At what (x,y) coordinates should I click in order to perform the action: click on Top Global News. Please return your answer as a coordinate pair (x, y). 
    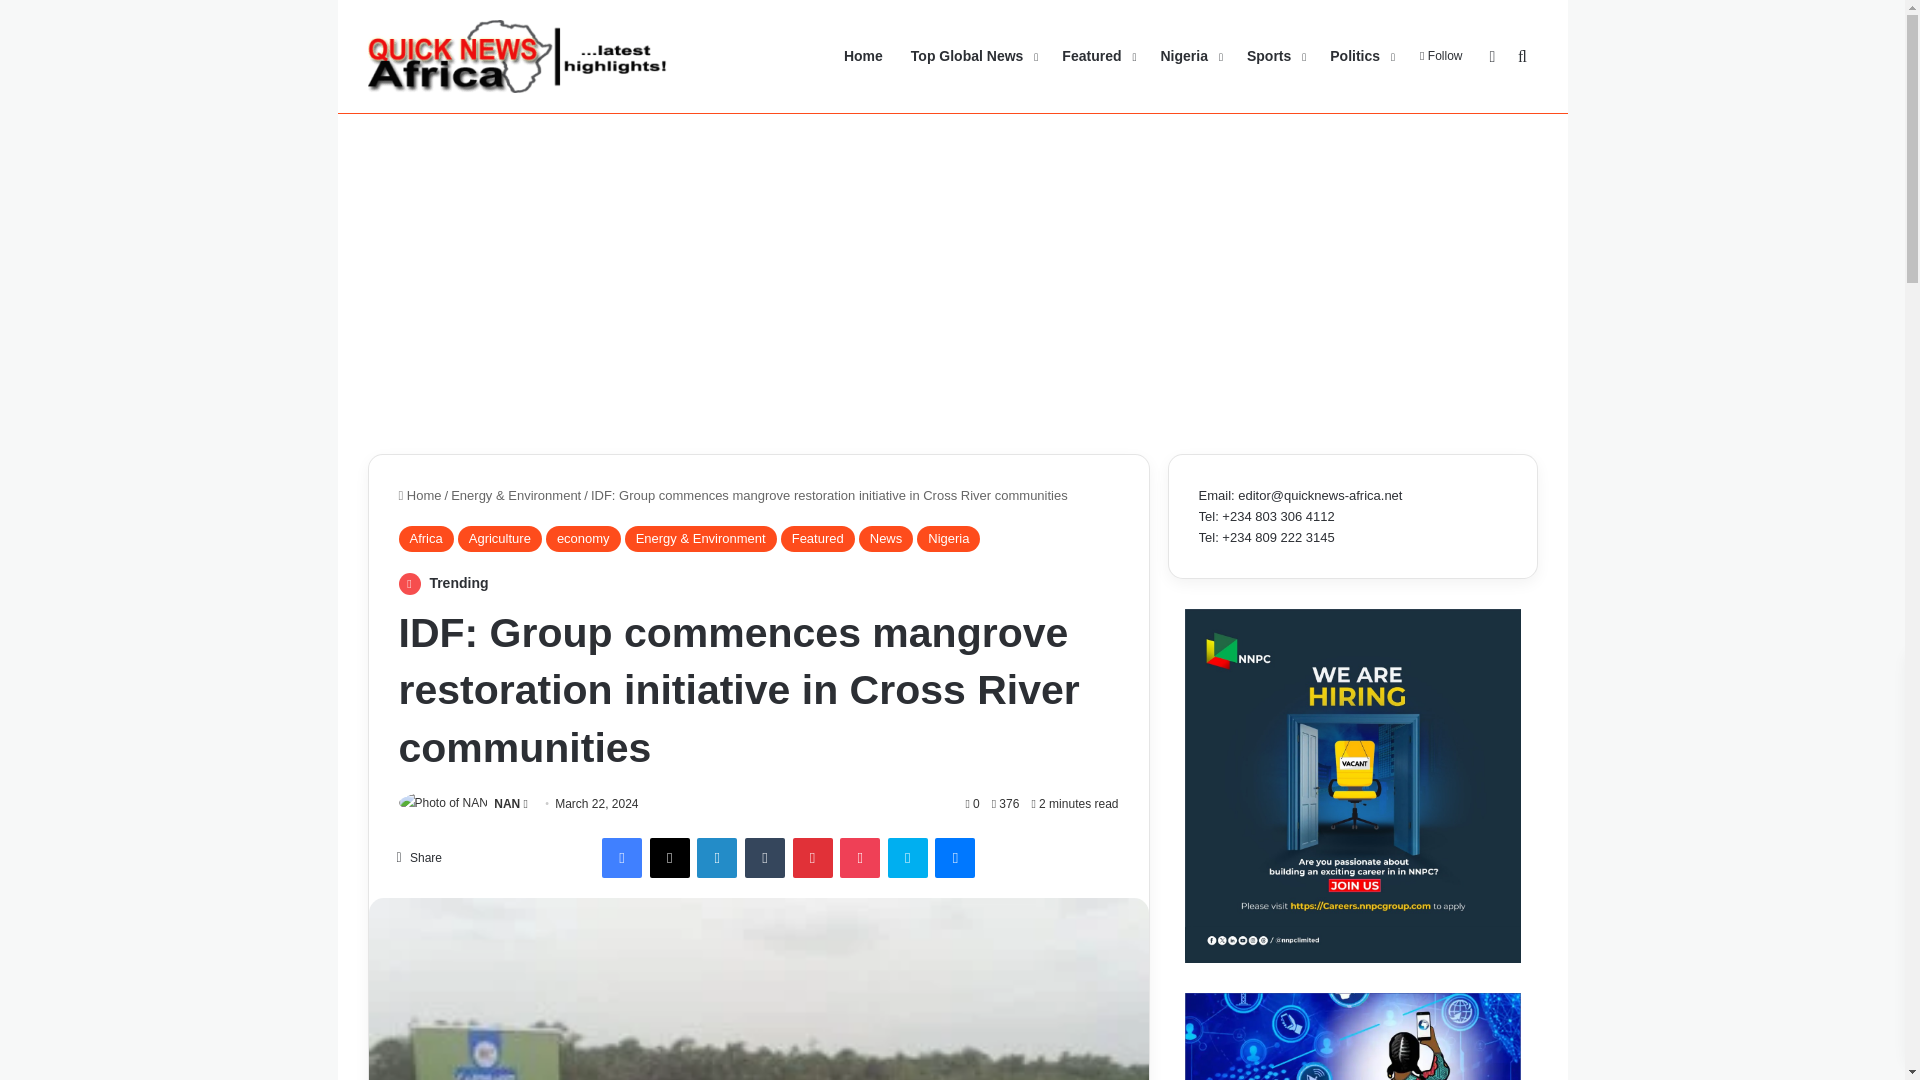
    Looking at the image, I should click on (972, 56).